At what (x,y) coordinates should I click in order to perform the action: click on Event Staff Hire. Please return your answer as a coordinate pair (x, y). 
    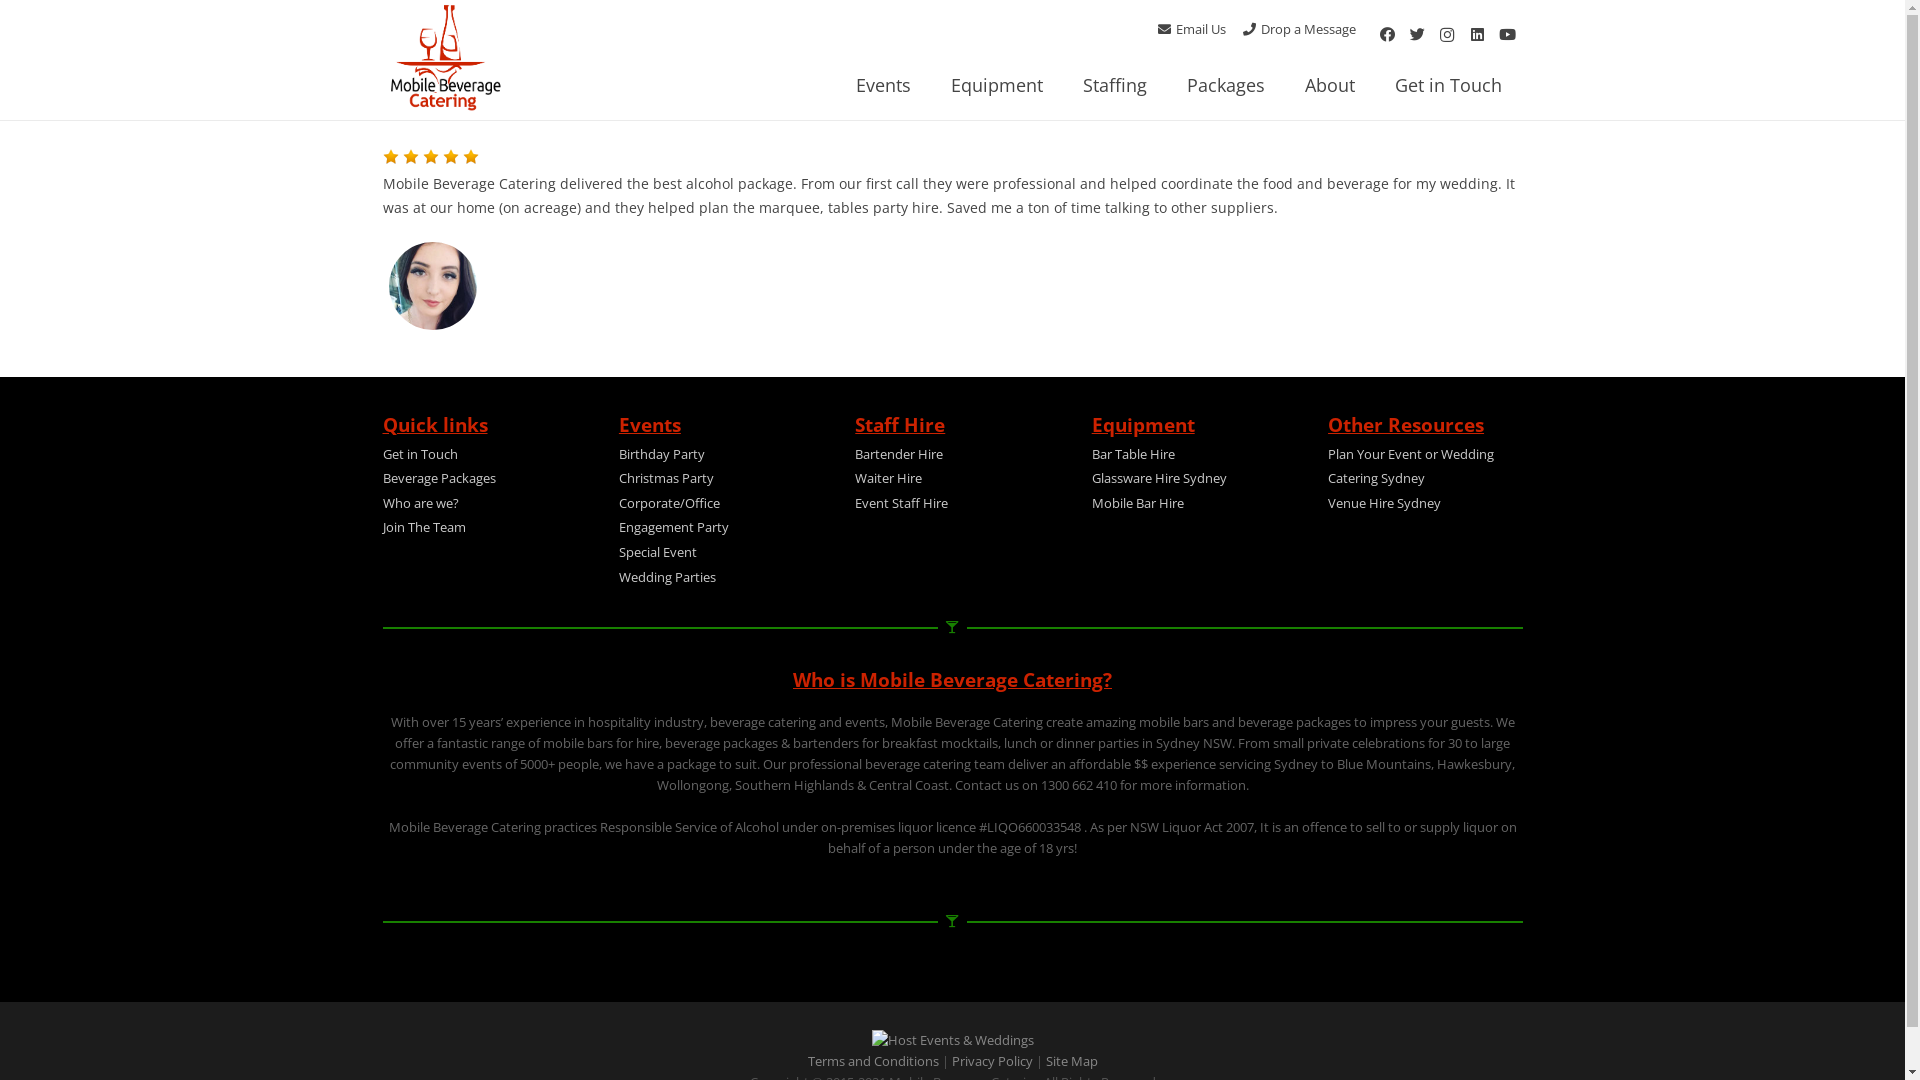
    Looking at the image, I should click on (902, 504).